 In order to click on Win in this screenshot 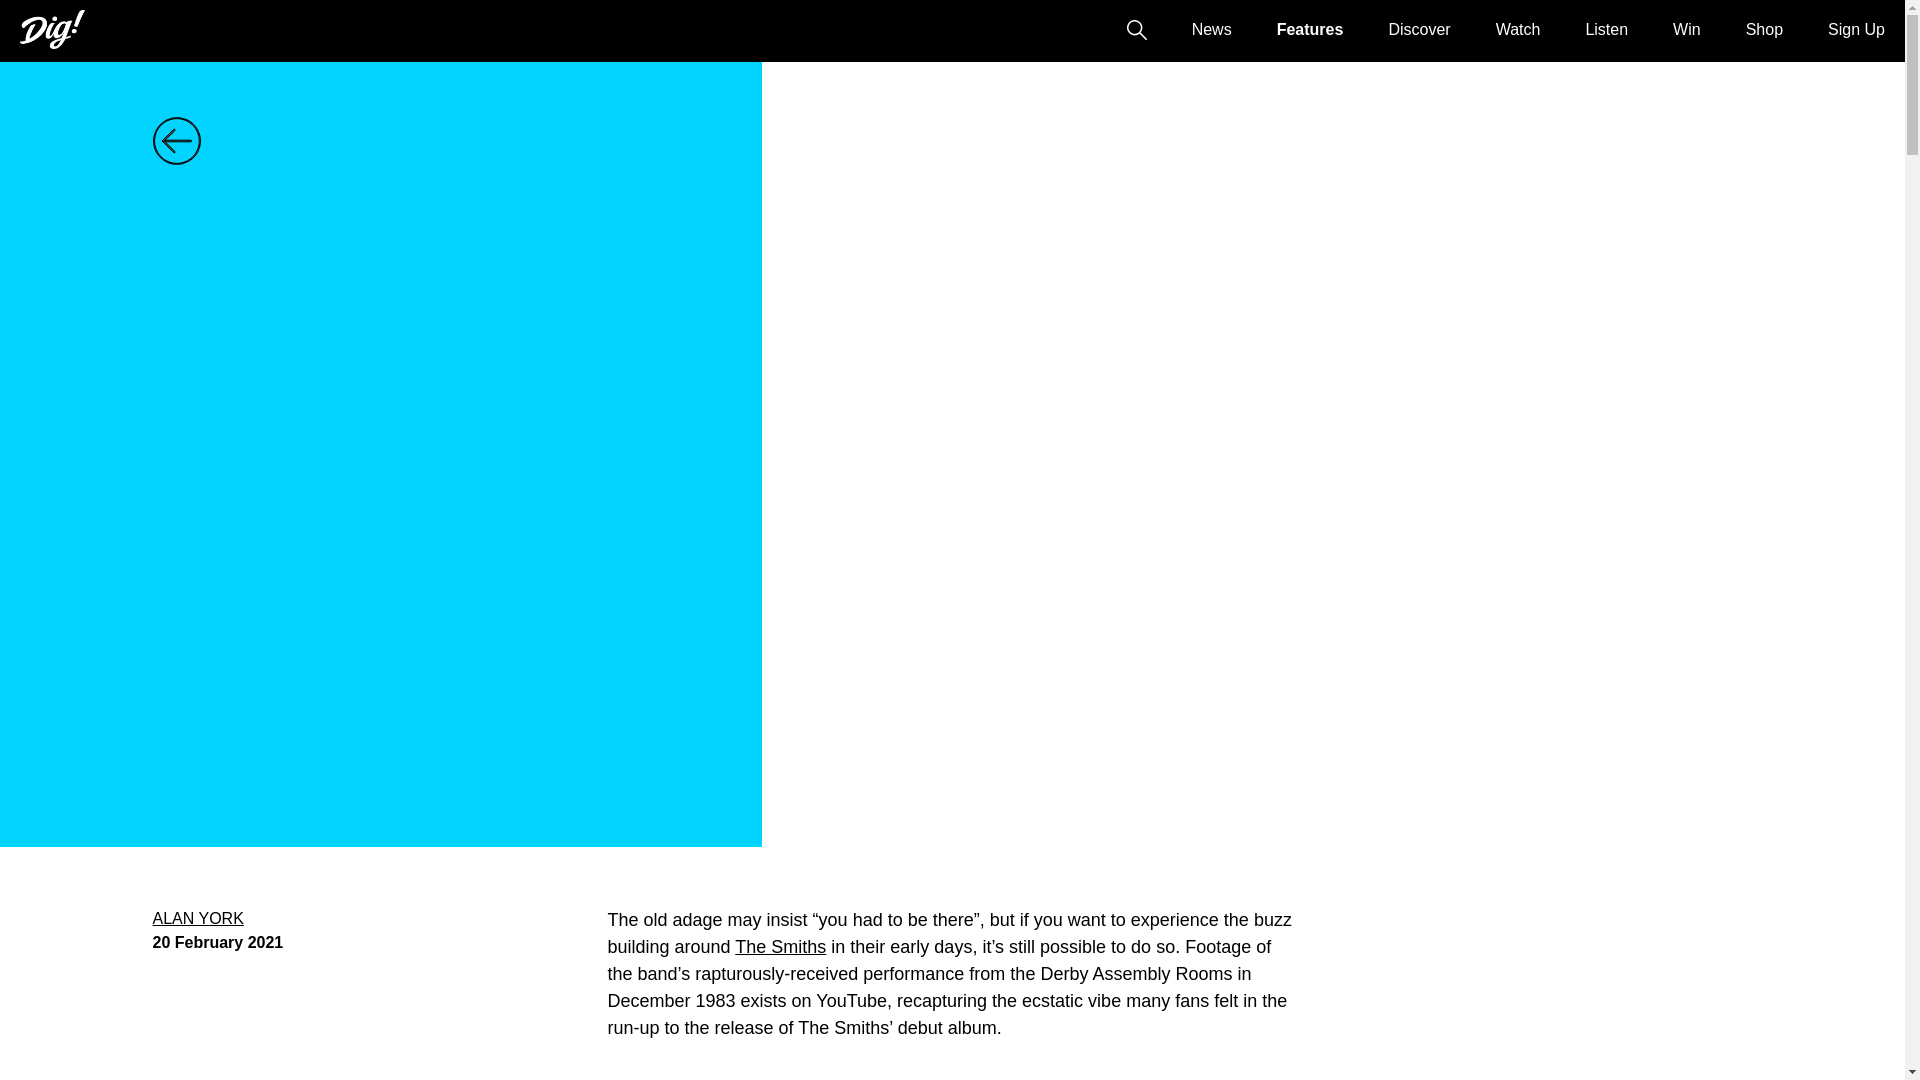, I will do `click(1686, 28)`.